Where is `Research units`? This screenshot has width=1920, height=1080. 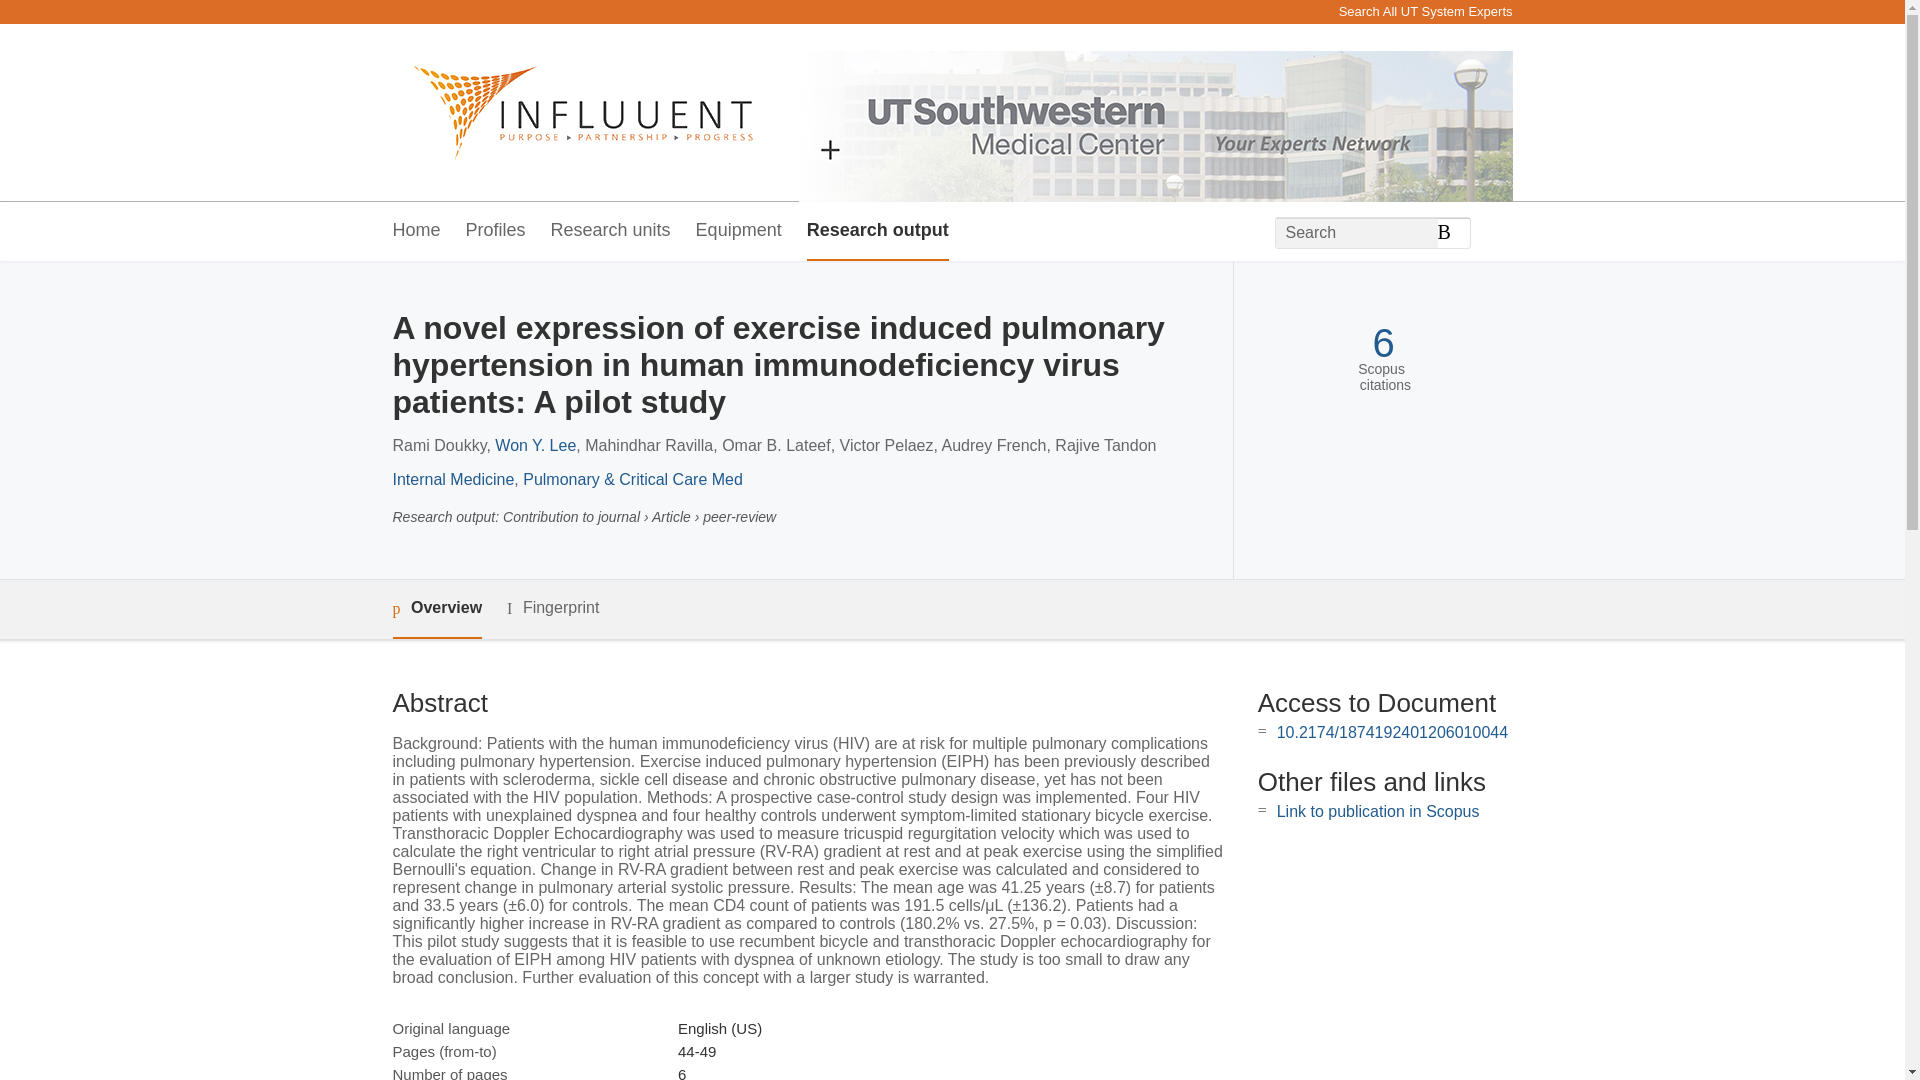
Research units is located at coordinates (610, 231).